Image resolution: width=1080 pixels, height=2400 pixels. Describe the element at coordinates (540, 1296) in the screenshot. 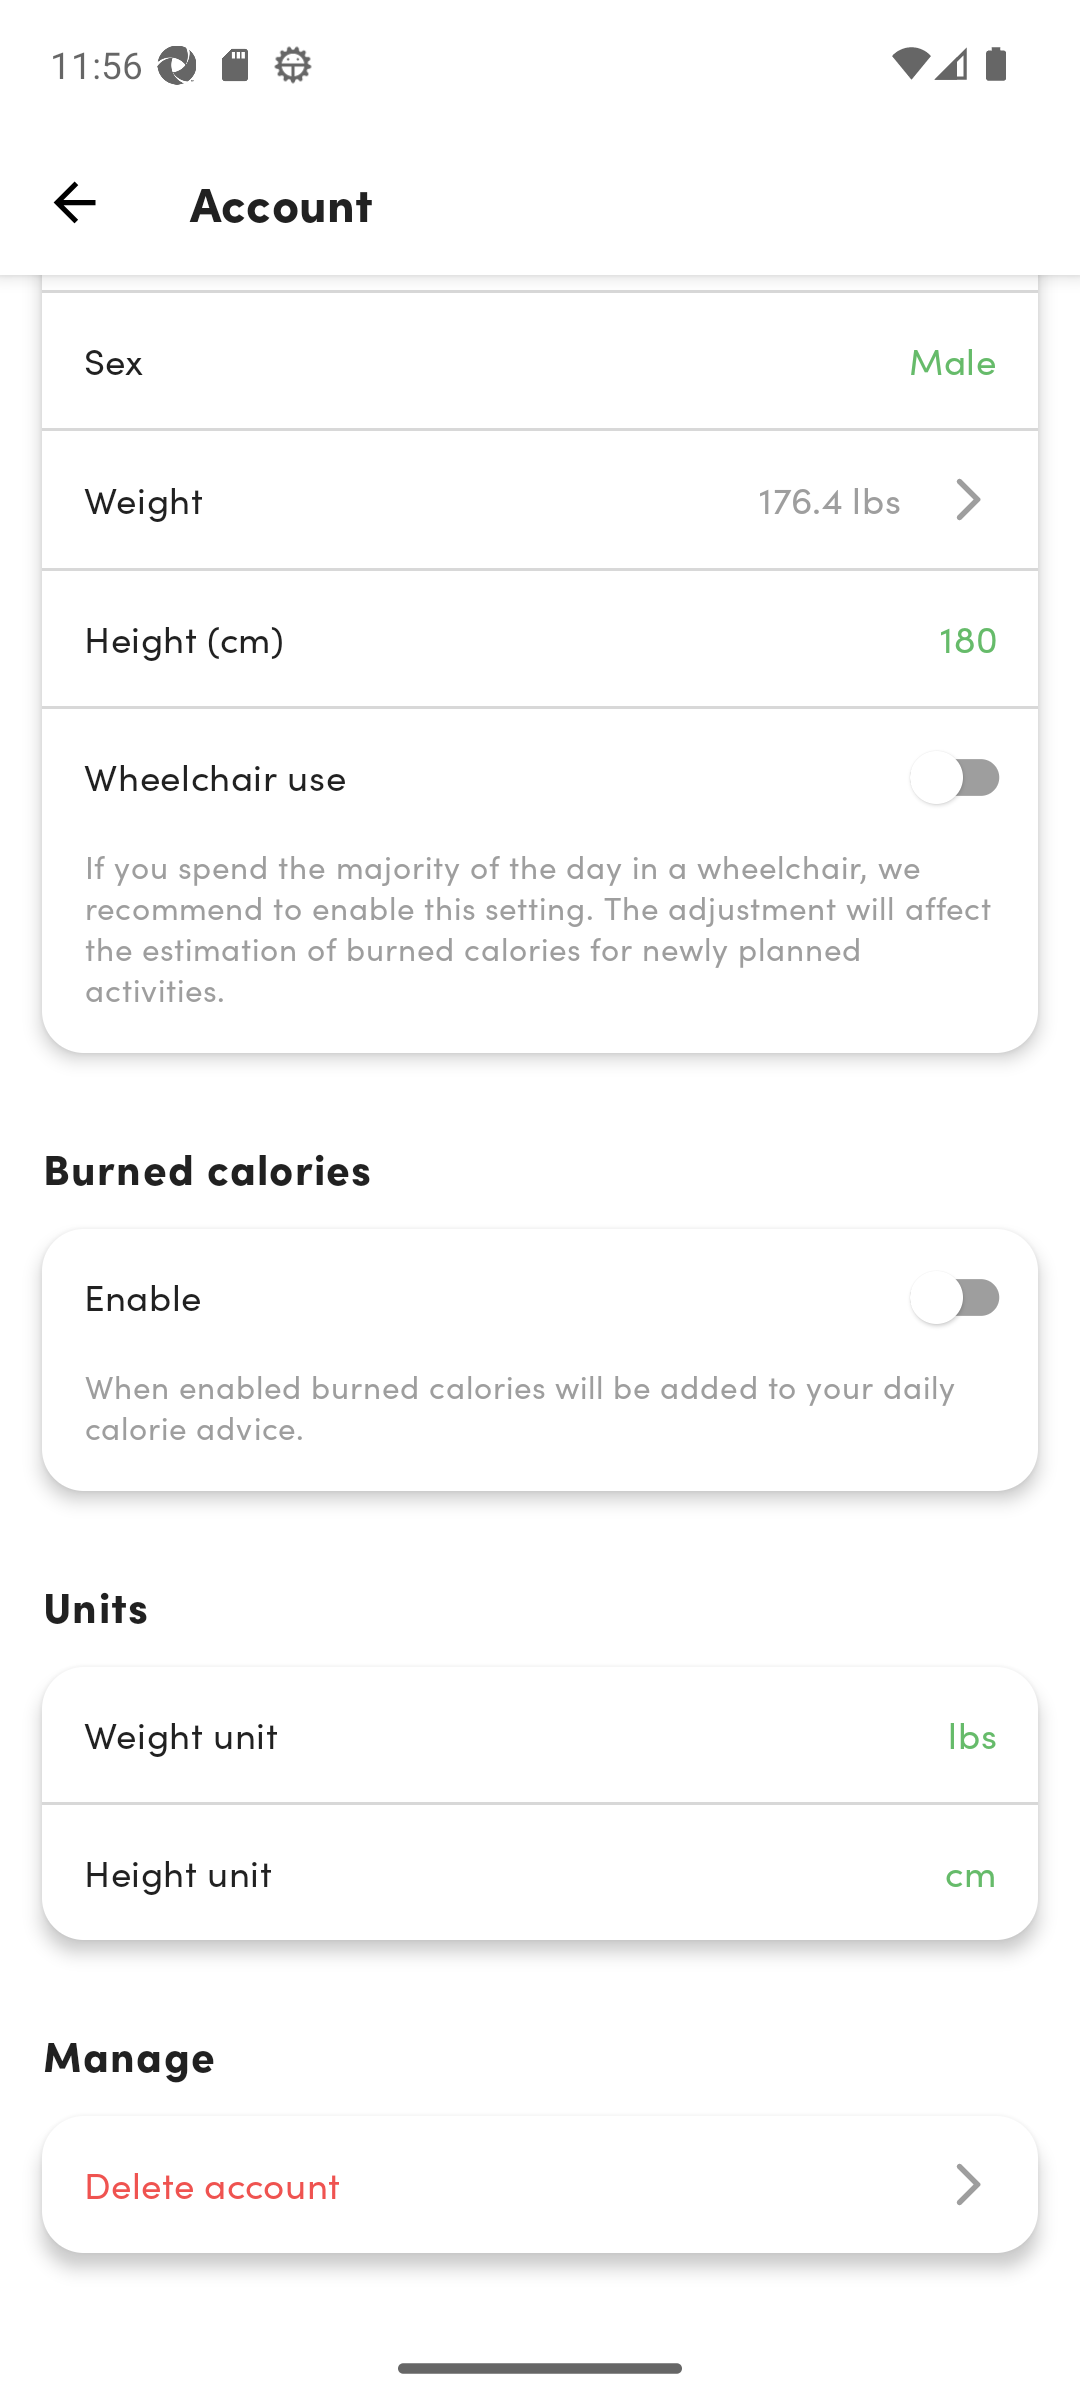

I see `Enable` at that location.